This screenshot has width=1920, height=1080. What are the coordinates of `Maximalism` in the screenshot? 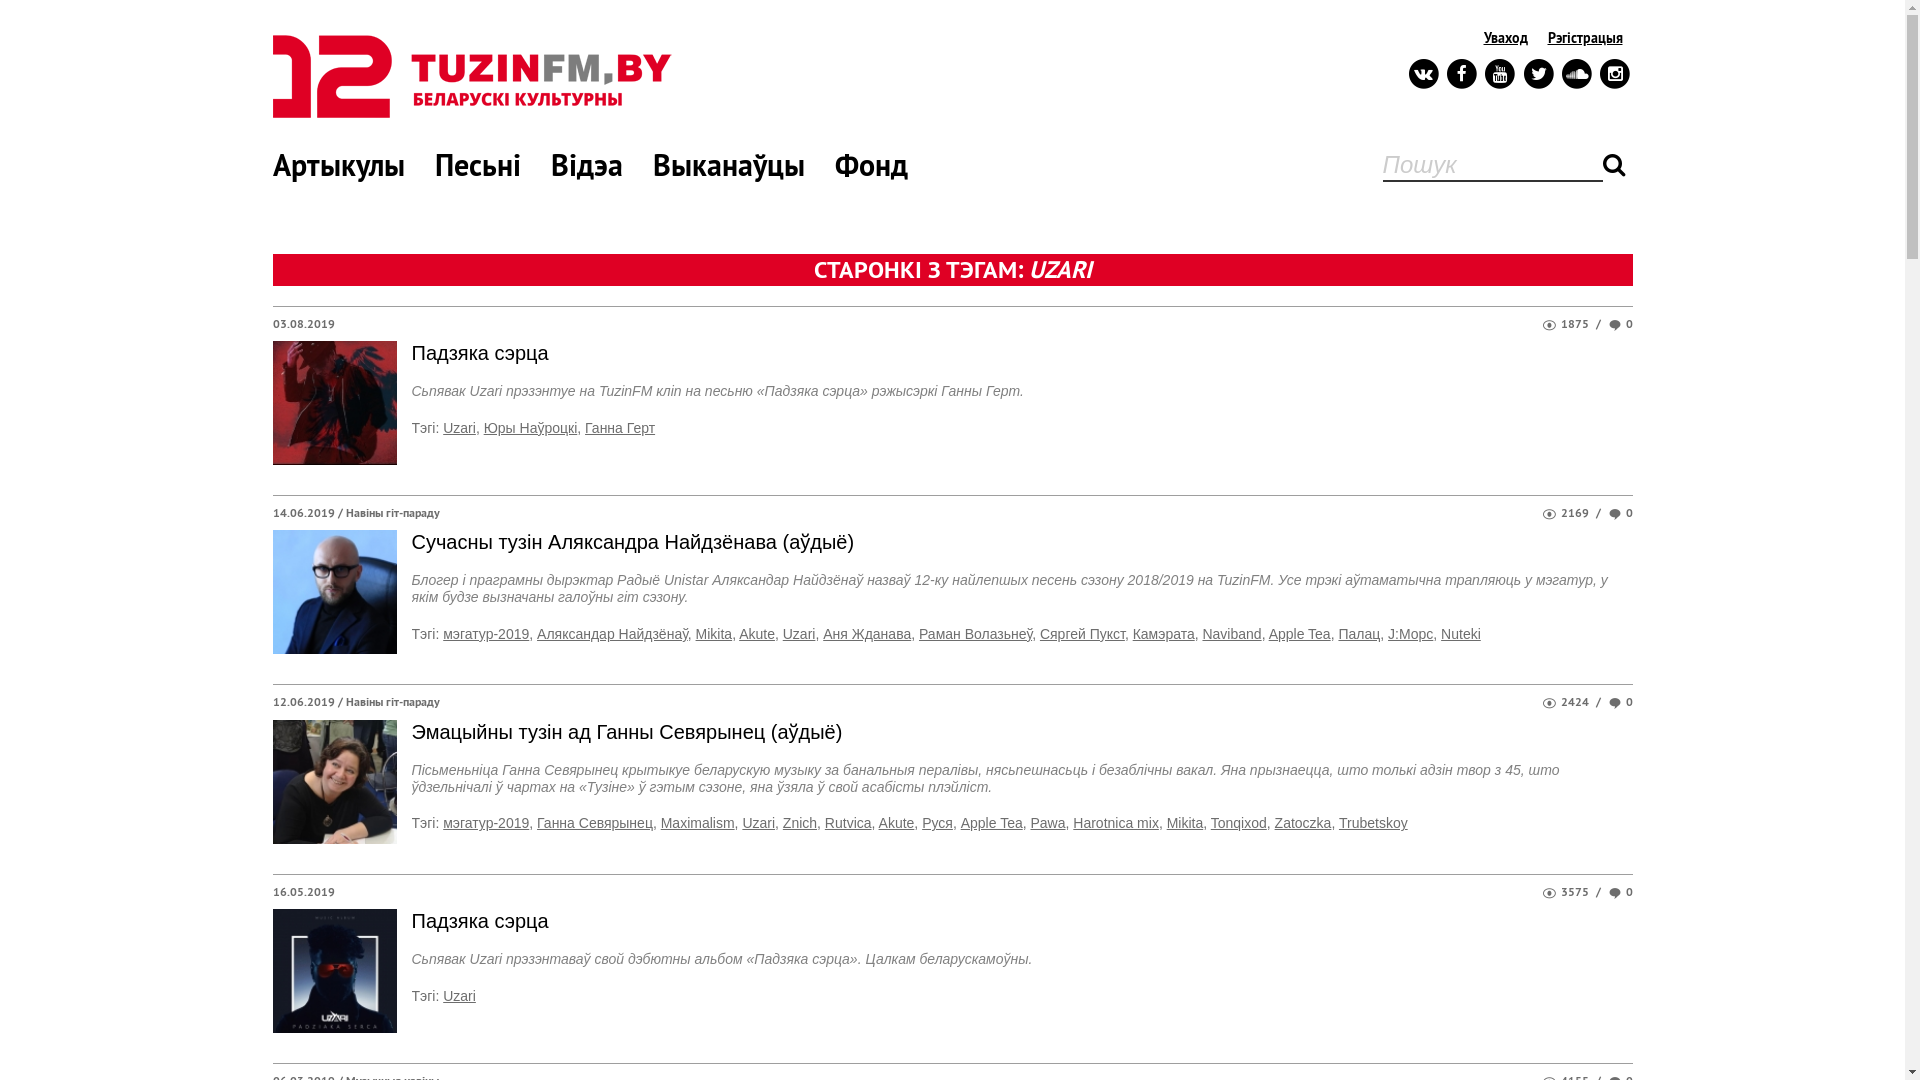 It's located at (698, 823).